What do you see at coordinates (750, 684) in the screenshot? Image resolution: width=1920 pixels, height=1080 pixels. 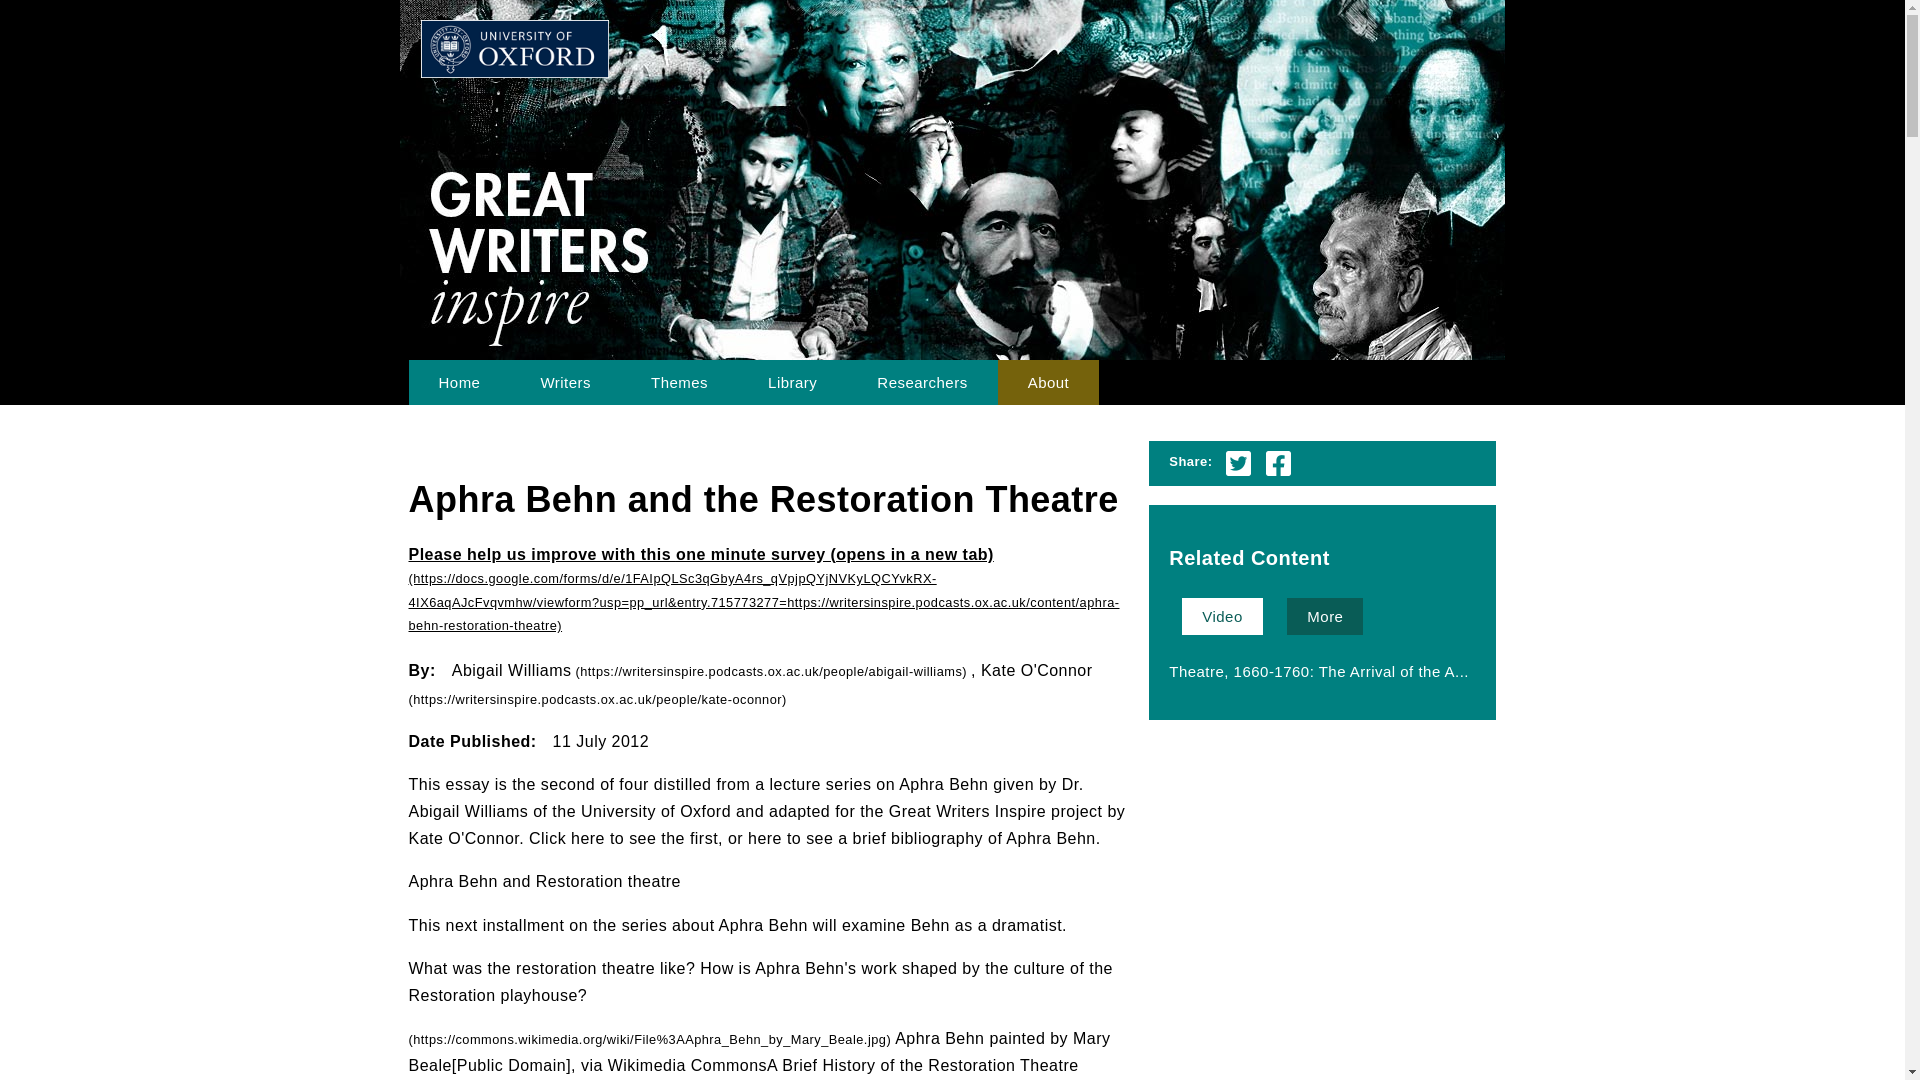 I see `Kate O'Connor` at bounding box center [750, 684].